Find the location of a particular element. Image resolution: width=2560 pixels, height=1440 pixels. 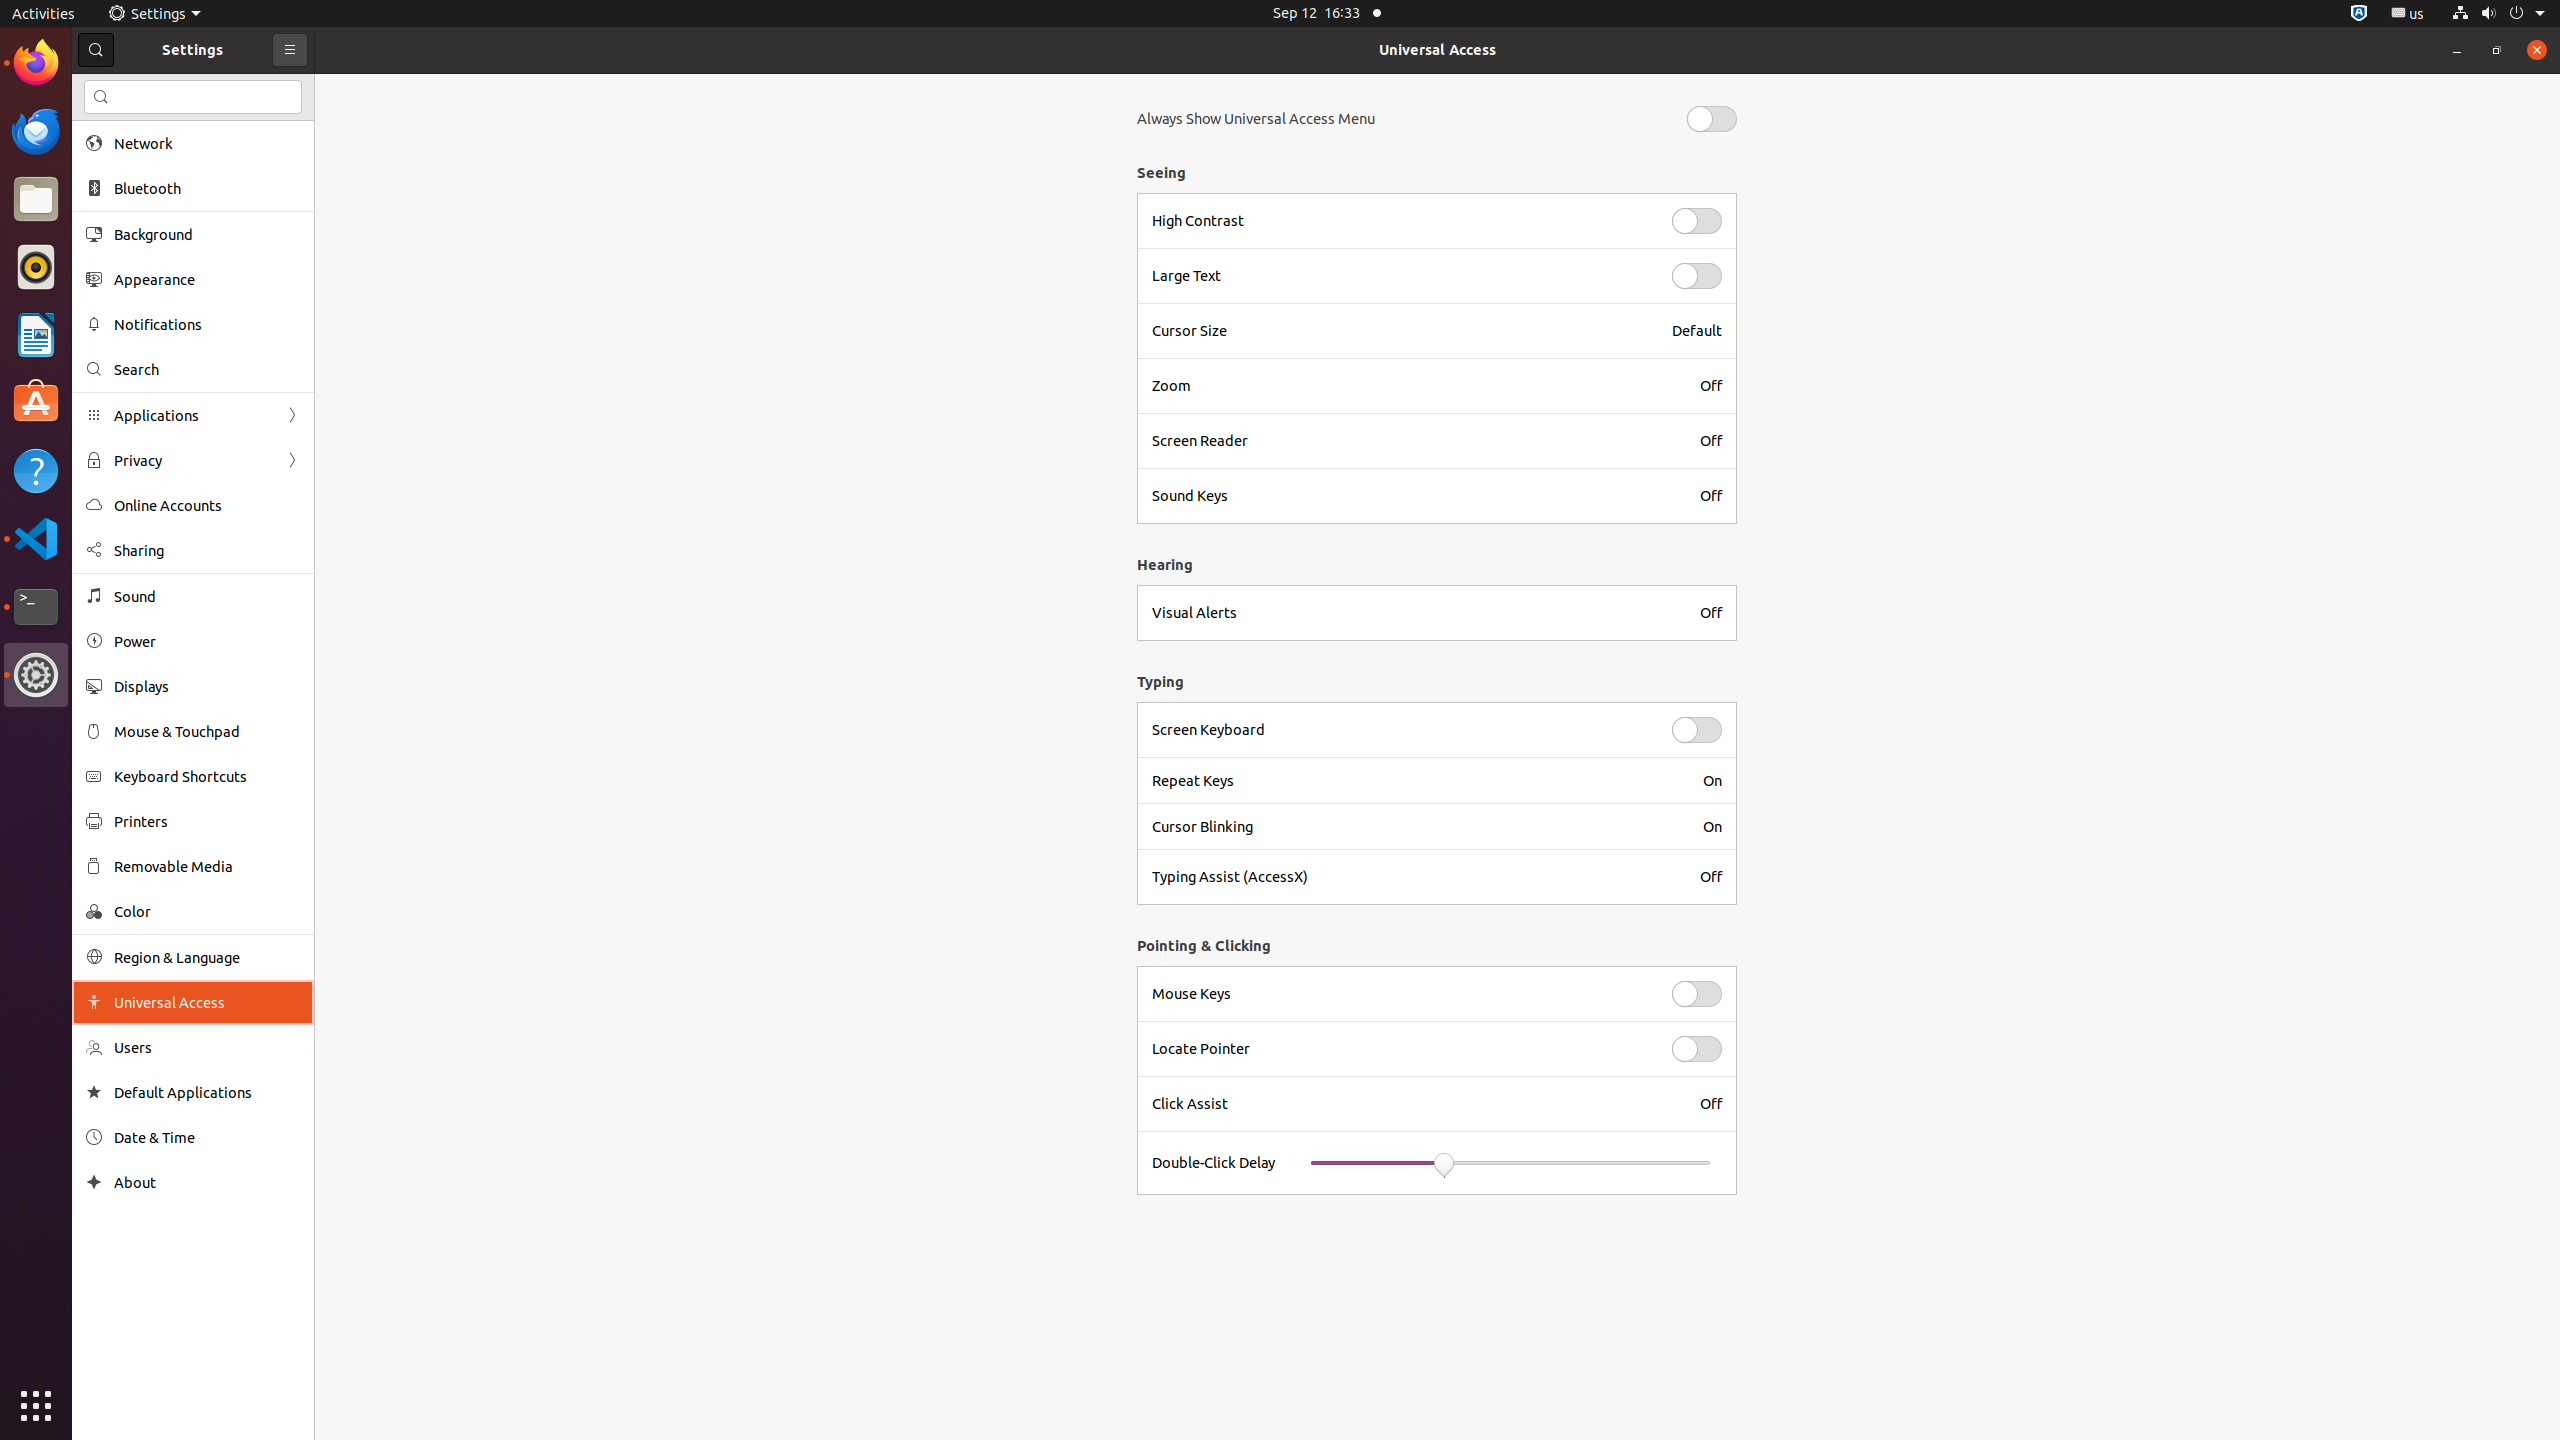

Locate Pointer is located at coordinates (1400, 1049).